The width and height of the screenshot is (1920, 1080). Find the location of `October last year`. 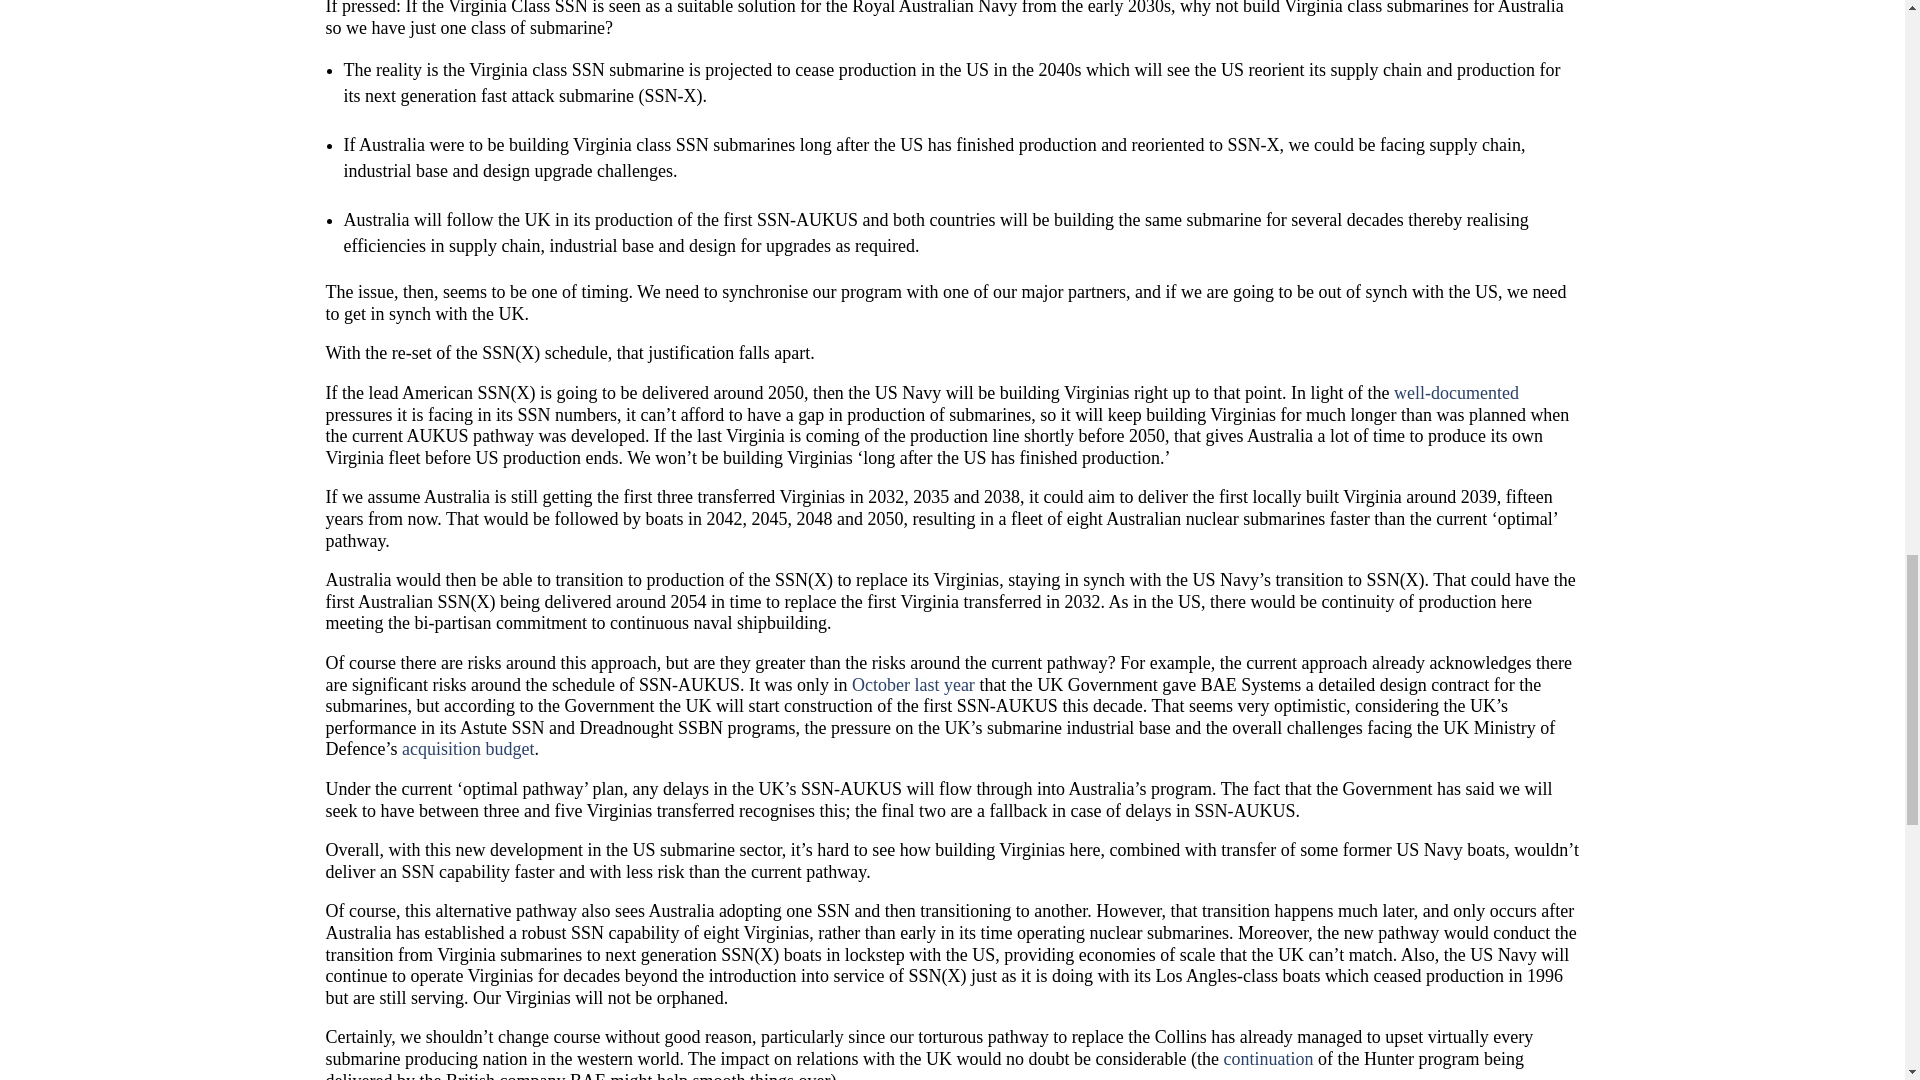

October last year is located at coordinates (914, 685).